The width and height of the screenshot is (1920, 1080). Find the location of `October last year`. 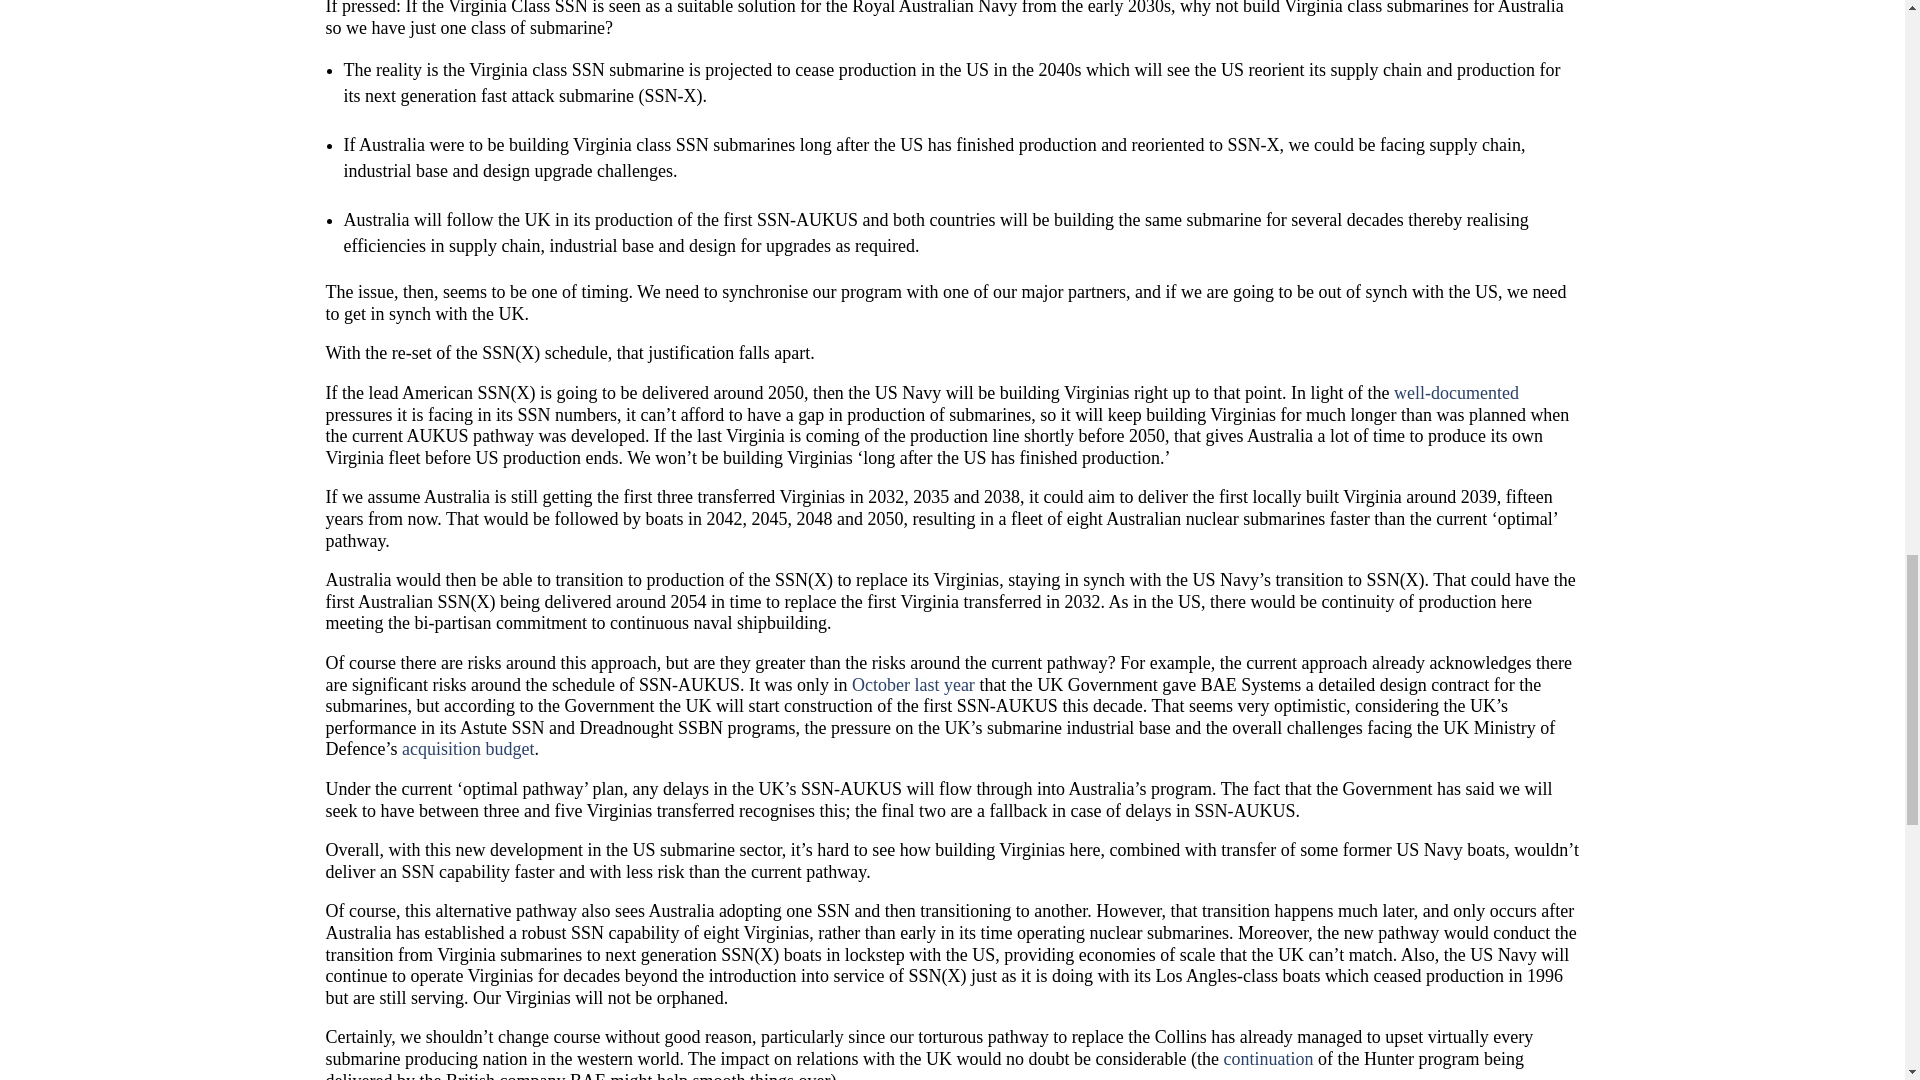

October last year is located at coordinates (914, 685).